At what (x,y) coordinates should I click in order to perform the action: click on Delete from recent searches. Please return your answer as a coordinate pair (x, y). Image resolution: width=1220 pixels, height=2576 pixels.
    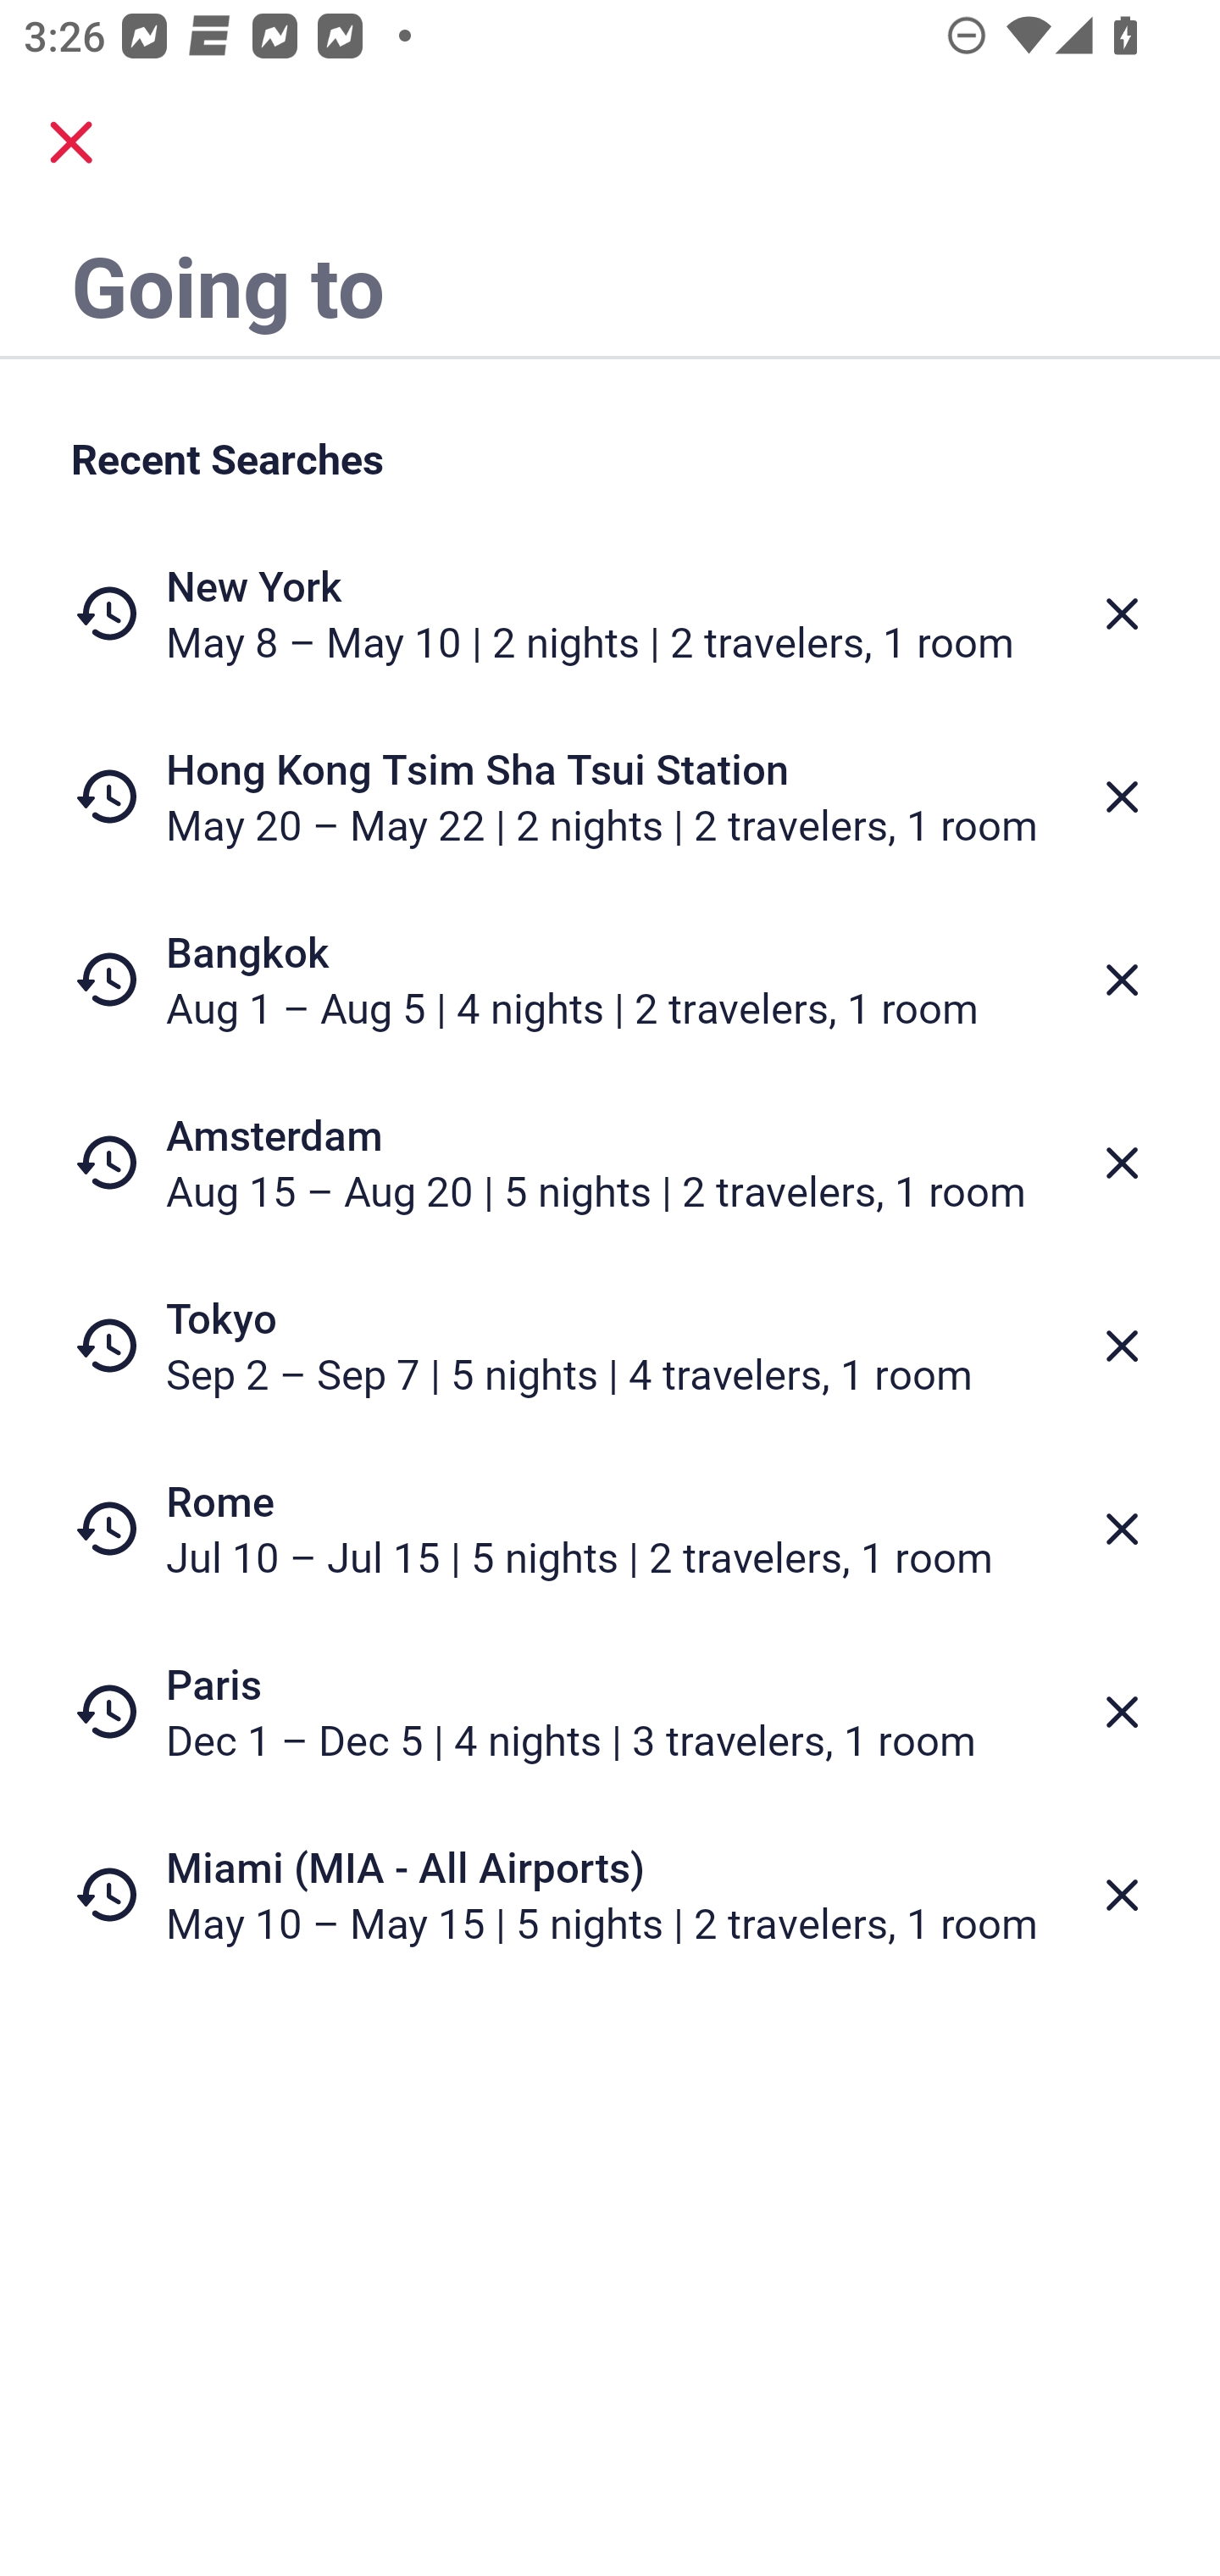
    Looking at the image, I should click on (1122, 980).